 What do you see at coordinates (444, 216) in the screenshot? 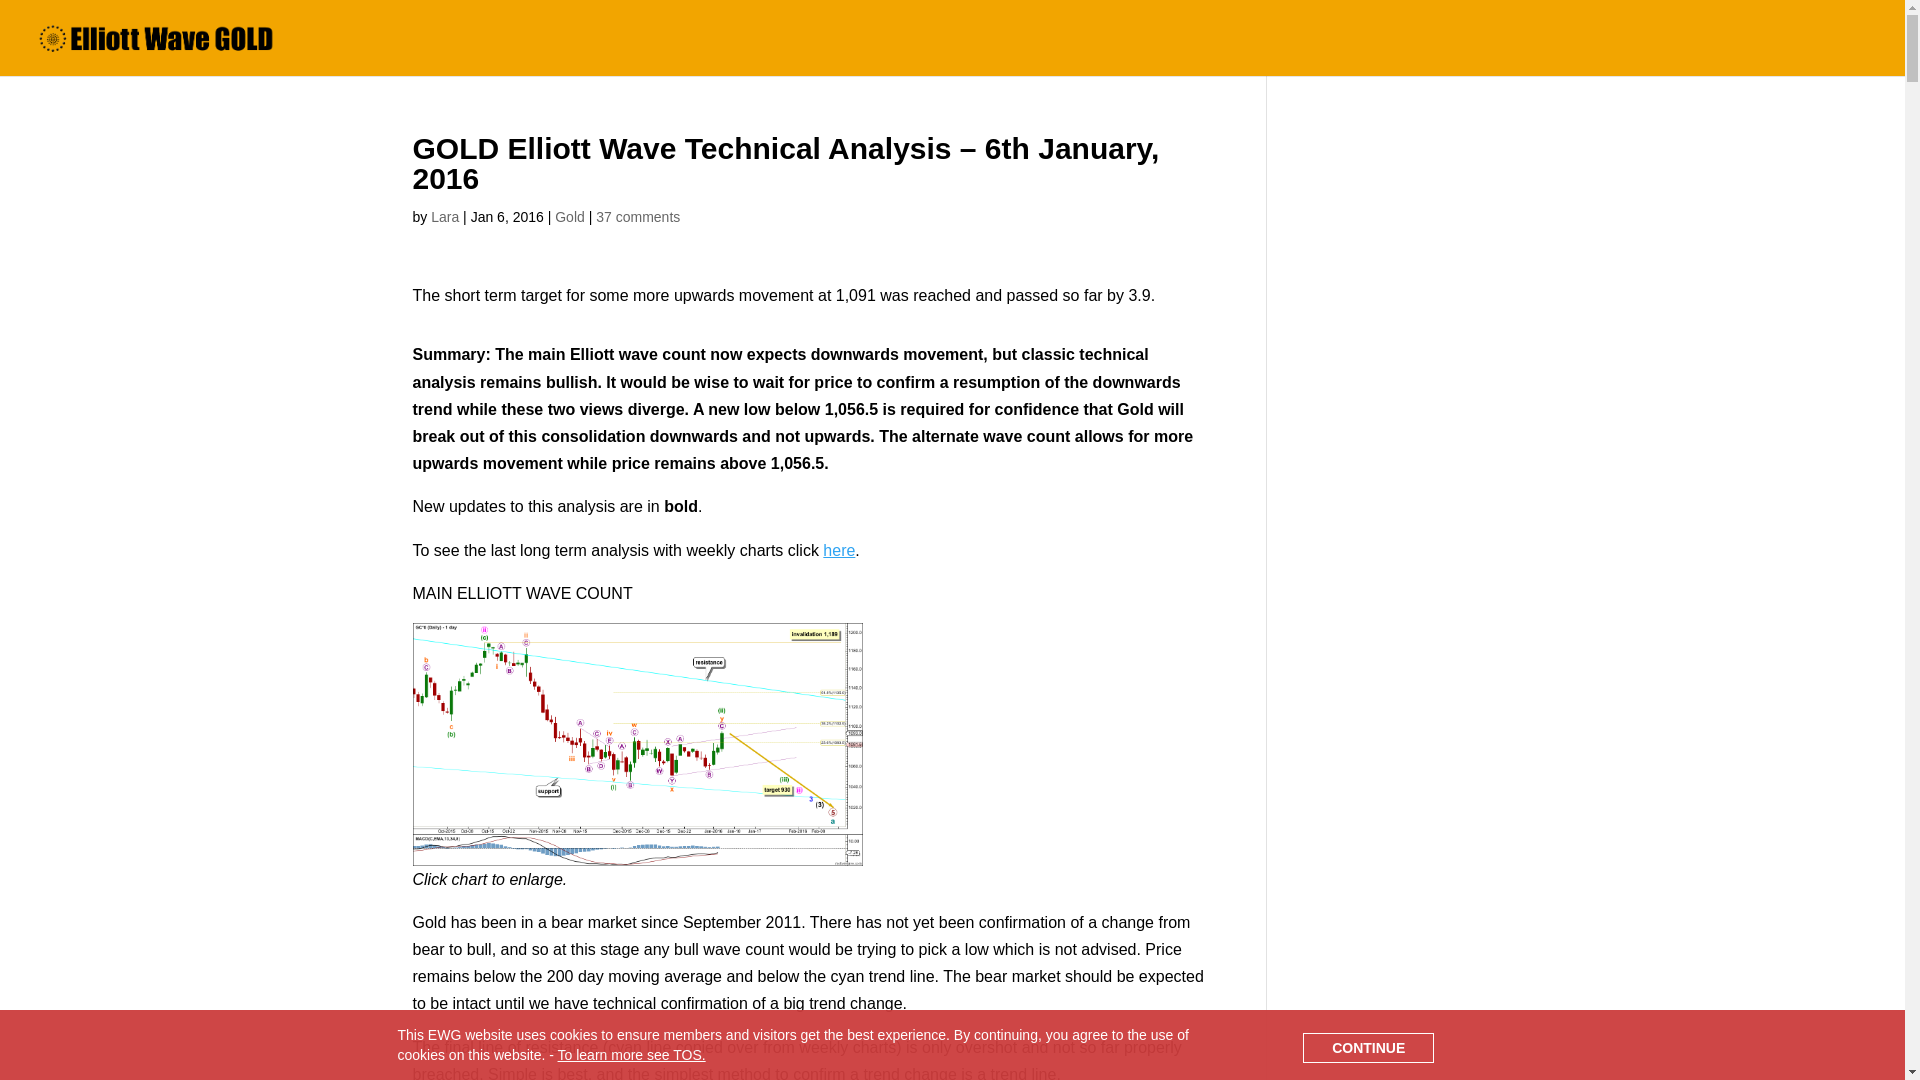
I see `Posts by Lara` at bounding box center [444, 216].